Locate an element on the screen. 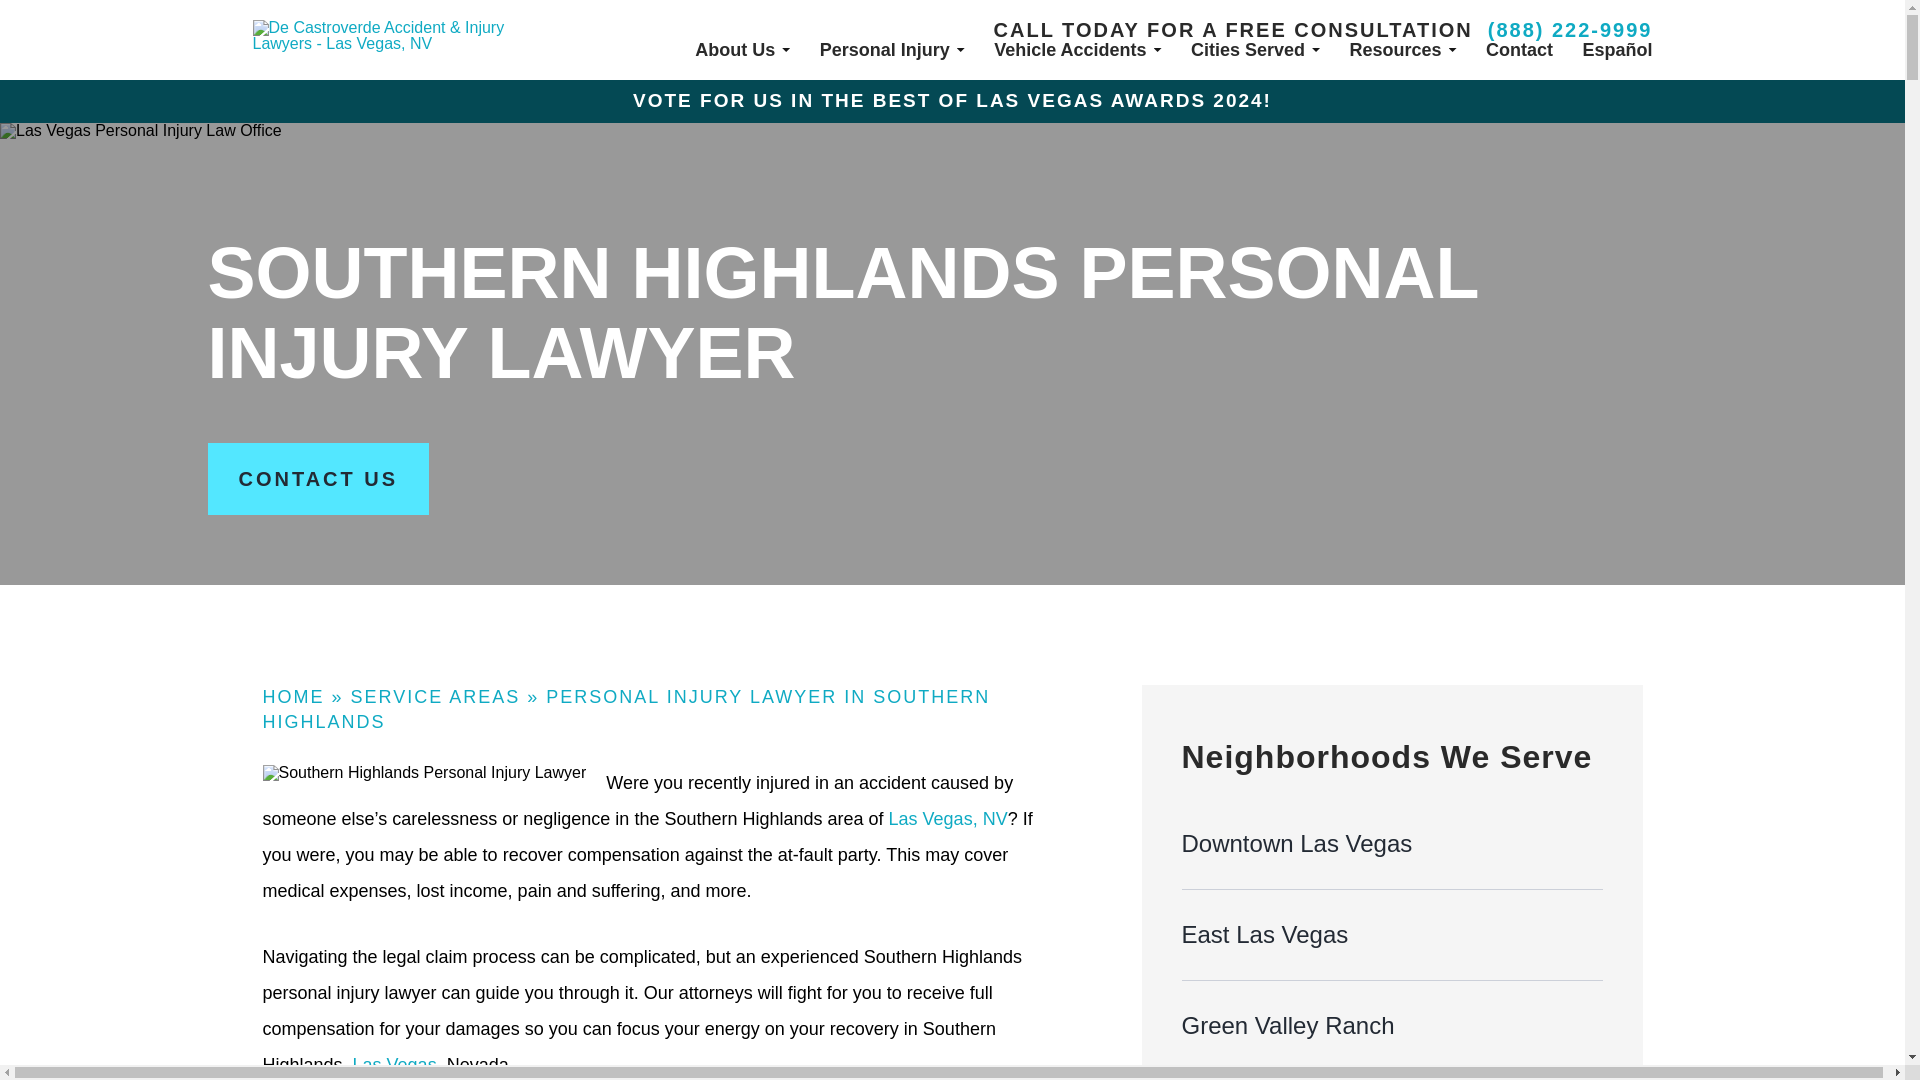 The image size is (1920, 1080). About Us is located at coordinates (742, 50).